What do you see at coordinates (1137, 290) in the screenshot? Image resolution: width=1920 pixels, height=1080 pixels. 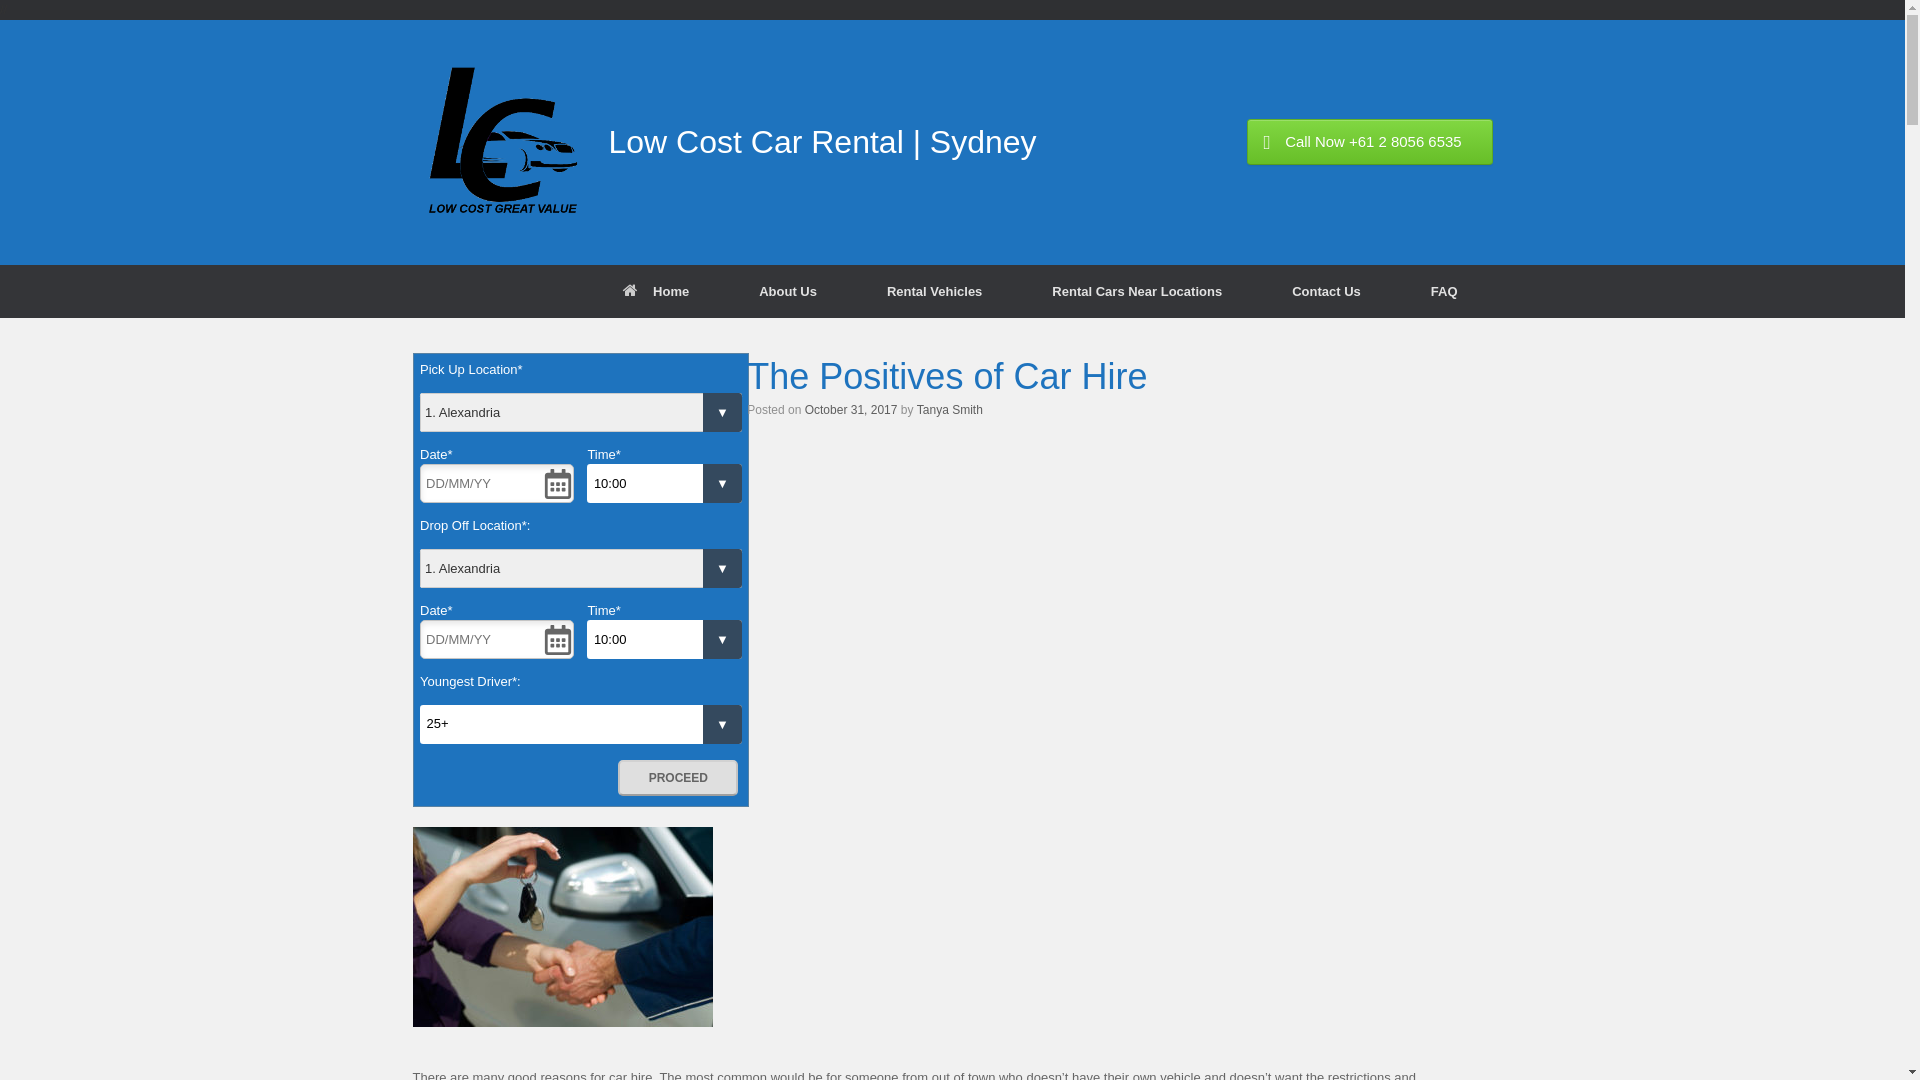 I see `Rental Cars Near Locations` at bounding box center [1137, 290].